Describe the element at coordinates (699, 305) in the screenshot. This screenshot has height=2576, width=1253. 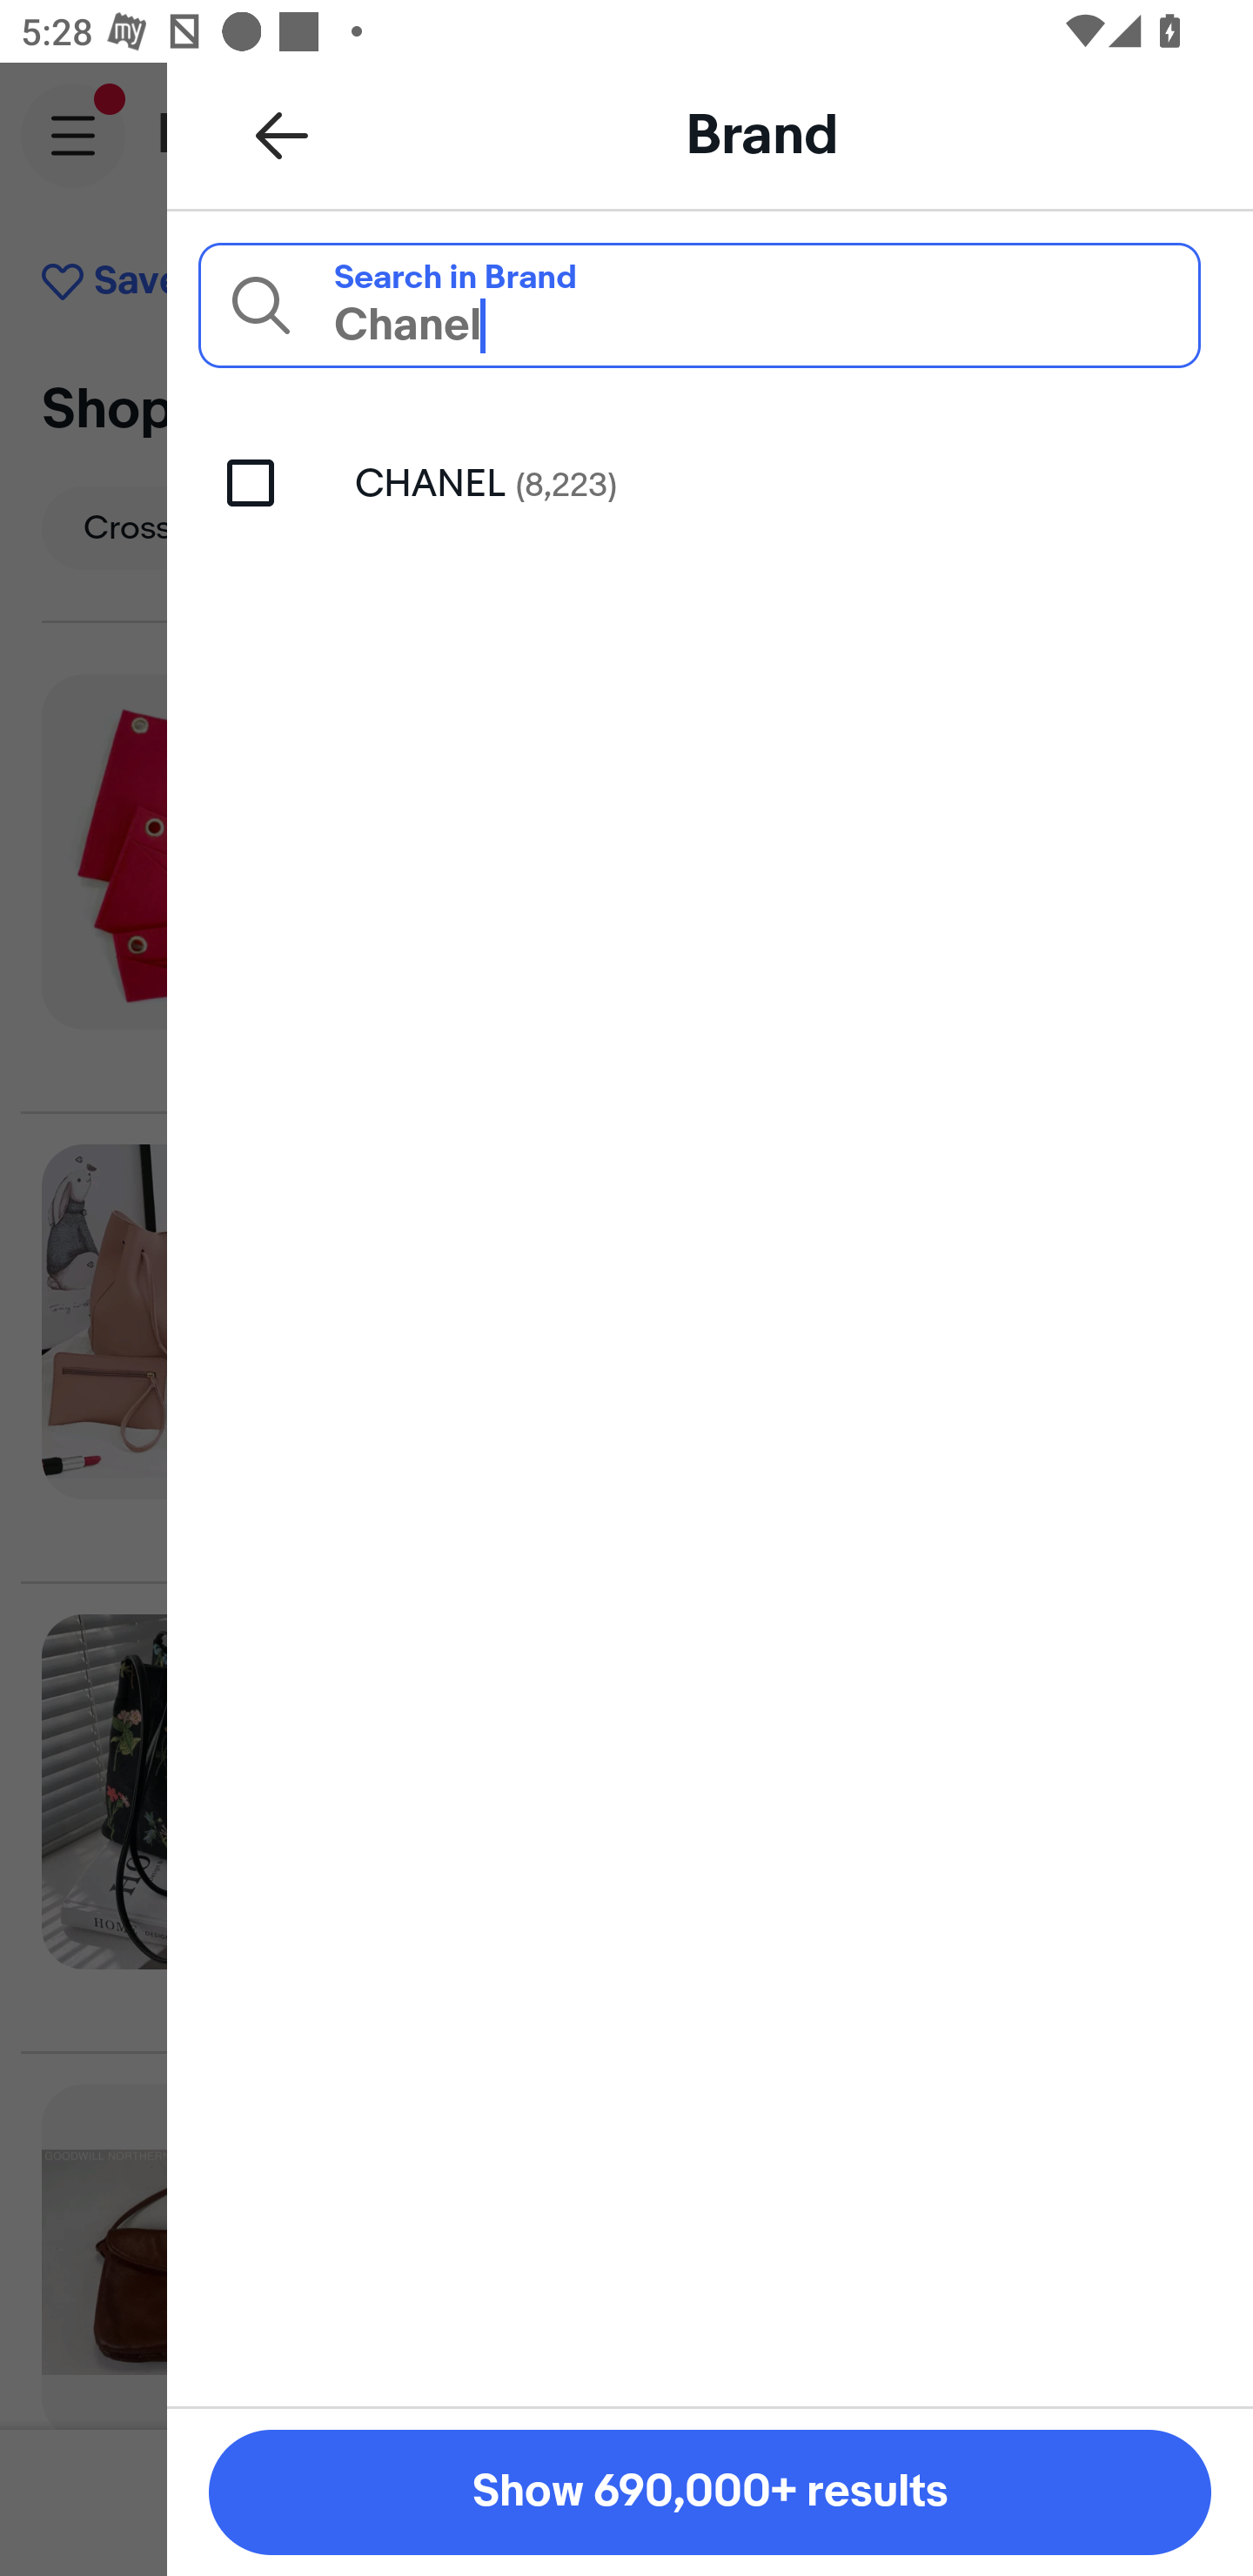
I see `Chanel` at that location.